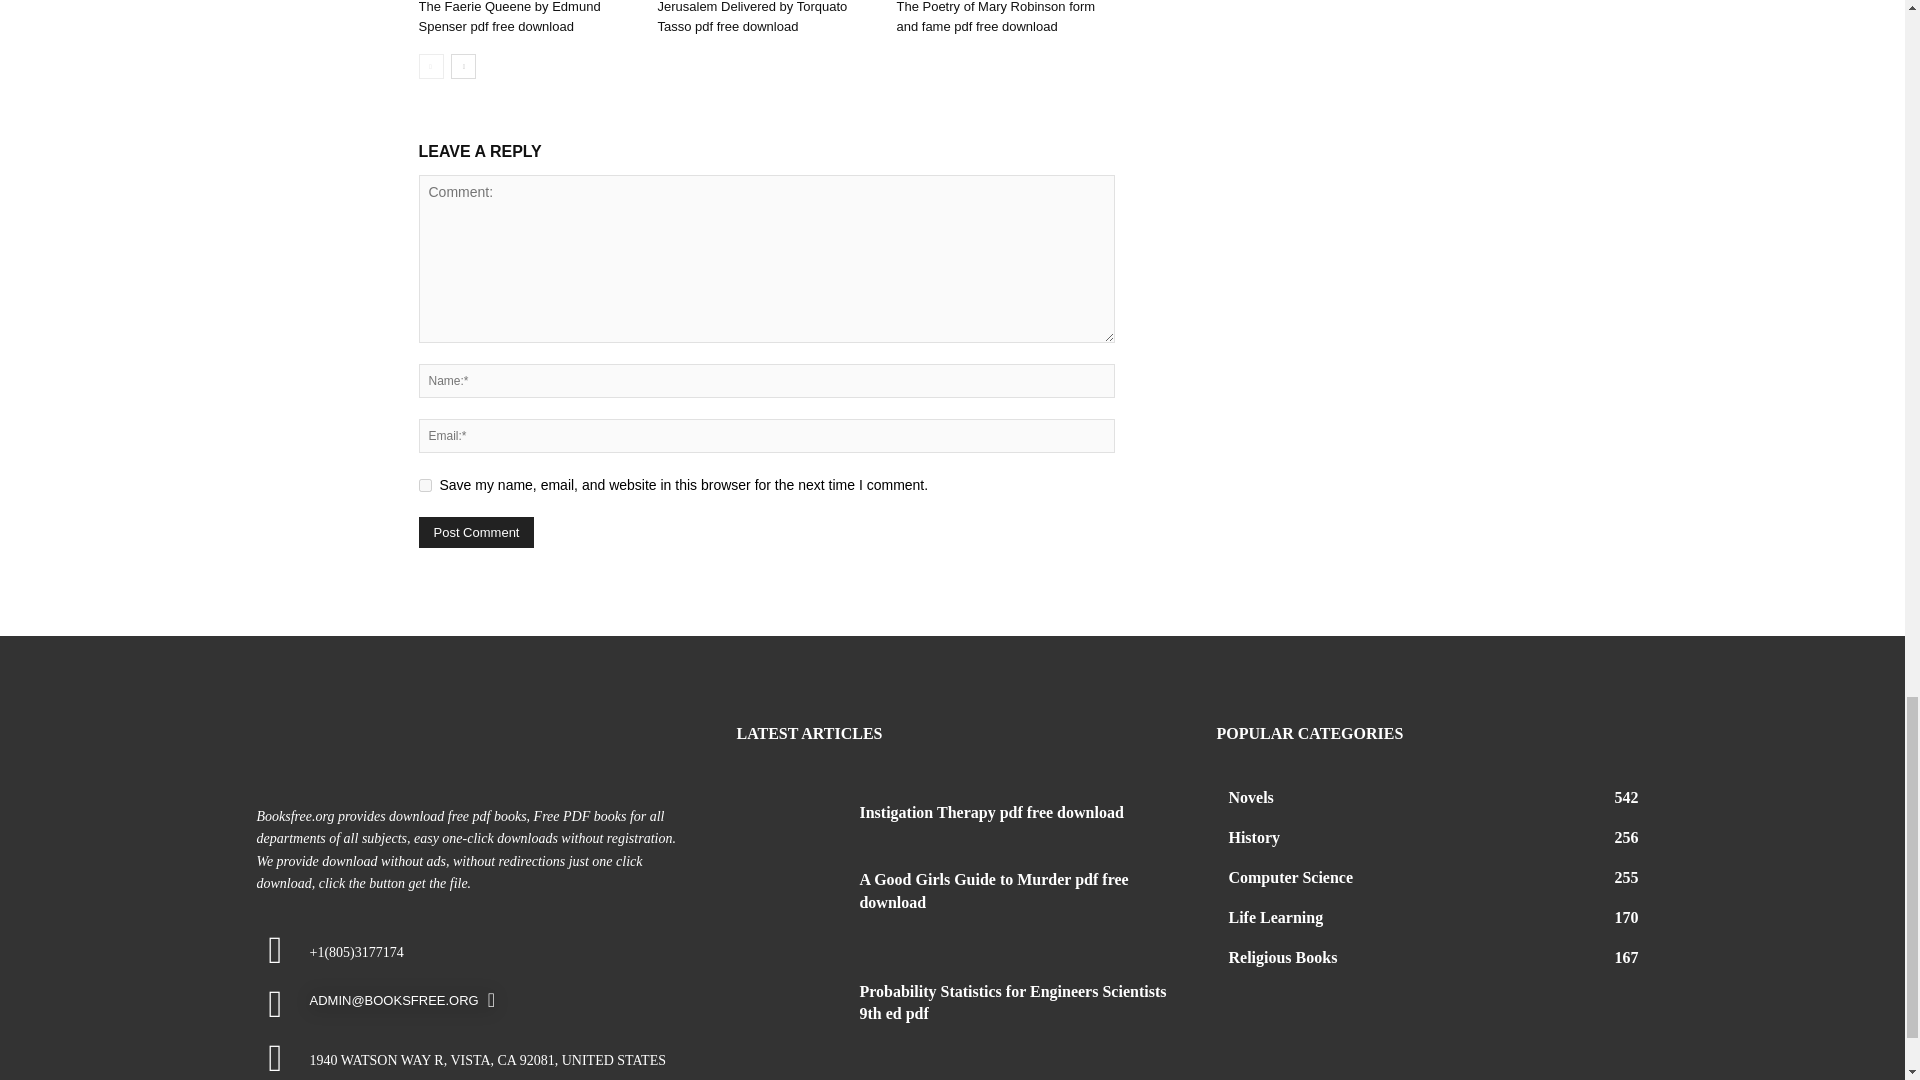 Image resolution: width=1920 pixels, height=1080 pixels. I want to click on Post Comment, so click(476, 532).